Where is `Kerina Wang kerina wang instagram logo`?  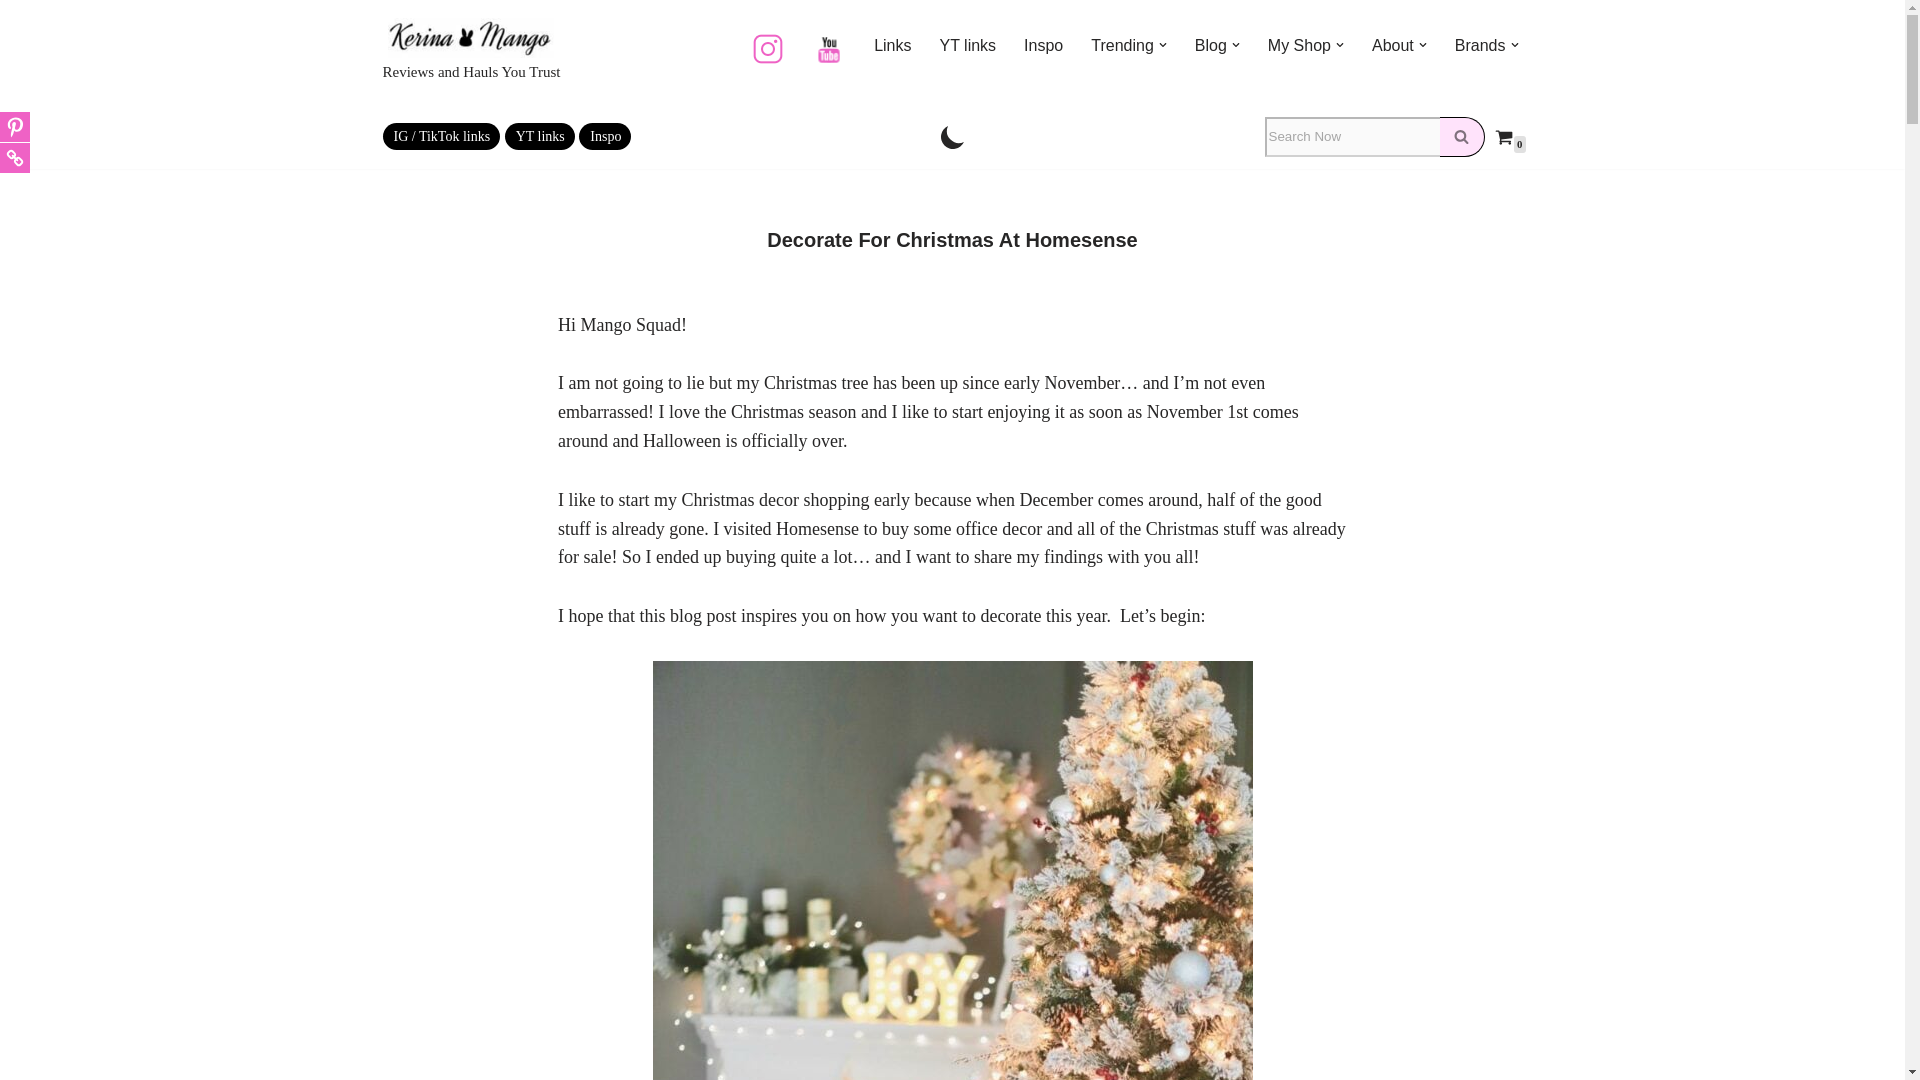
Kerina Wang kerina wang instagram logo is located at coordinates (768, 48).